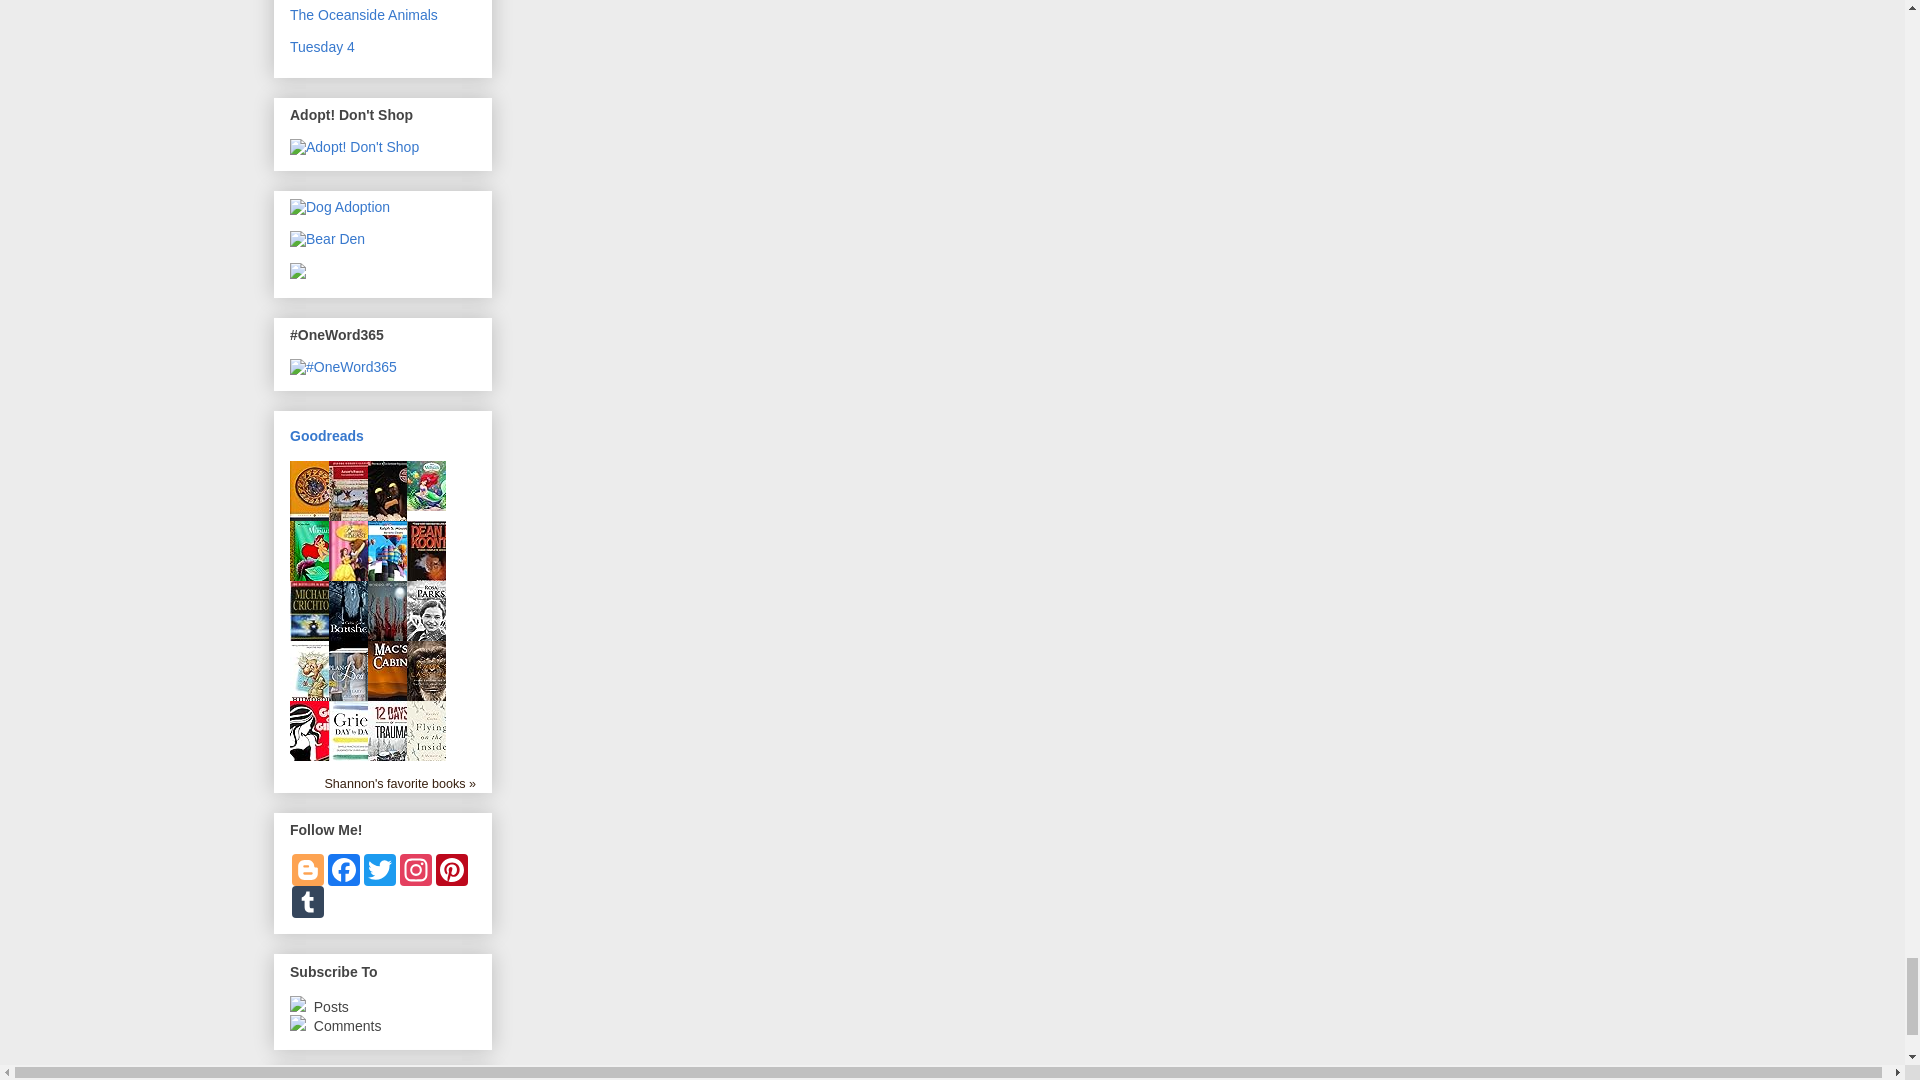 The width and height of the screenshot is (1920, 1080). I want to click on Disney's The Little Mermaid, so click(432, 506).